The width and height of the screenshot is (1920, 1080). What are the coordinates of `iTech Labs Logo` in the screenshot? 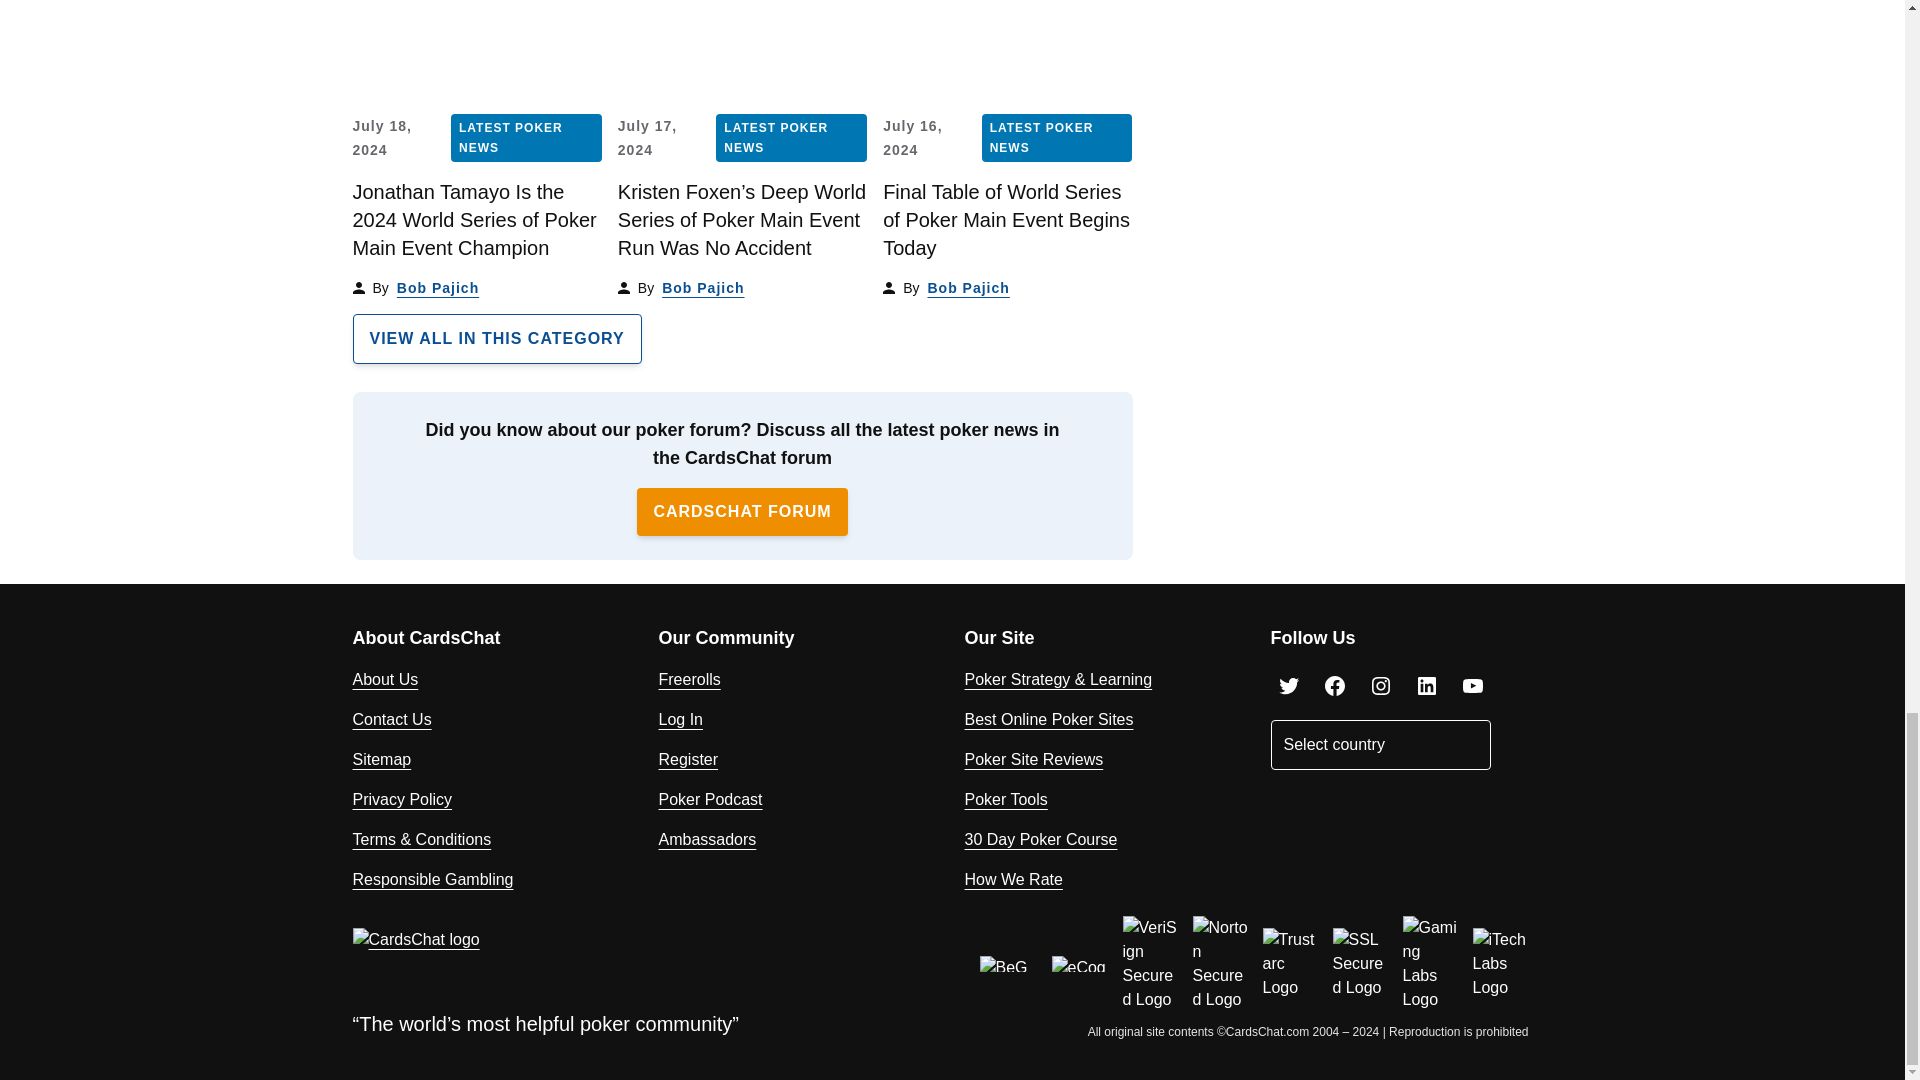 It's located at (1500, 964).